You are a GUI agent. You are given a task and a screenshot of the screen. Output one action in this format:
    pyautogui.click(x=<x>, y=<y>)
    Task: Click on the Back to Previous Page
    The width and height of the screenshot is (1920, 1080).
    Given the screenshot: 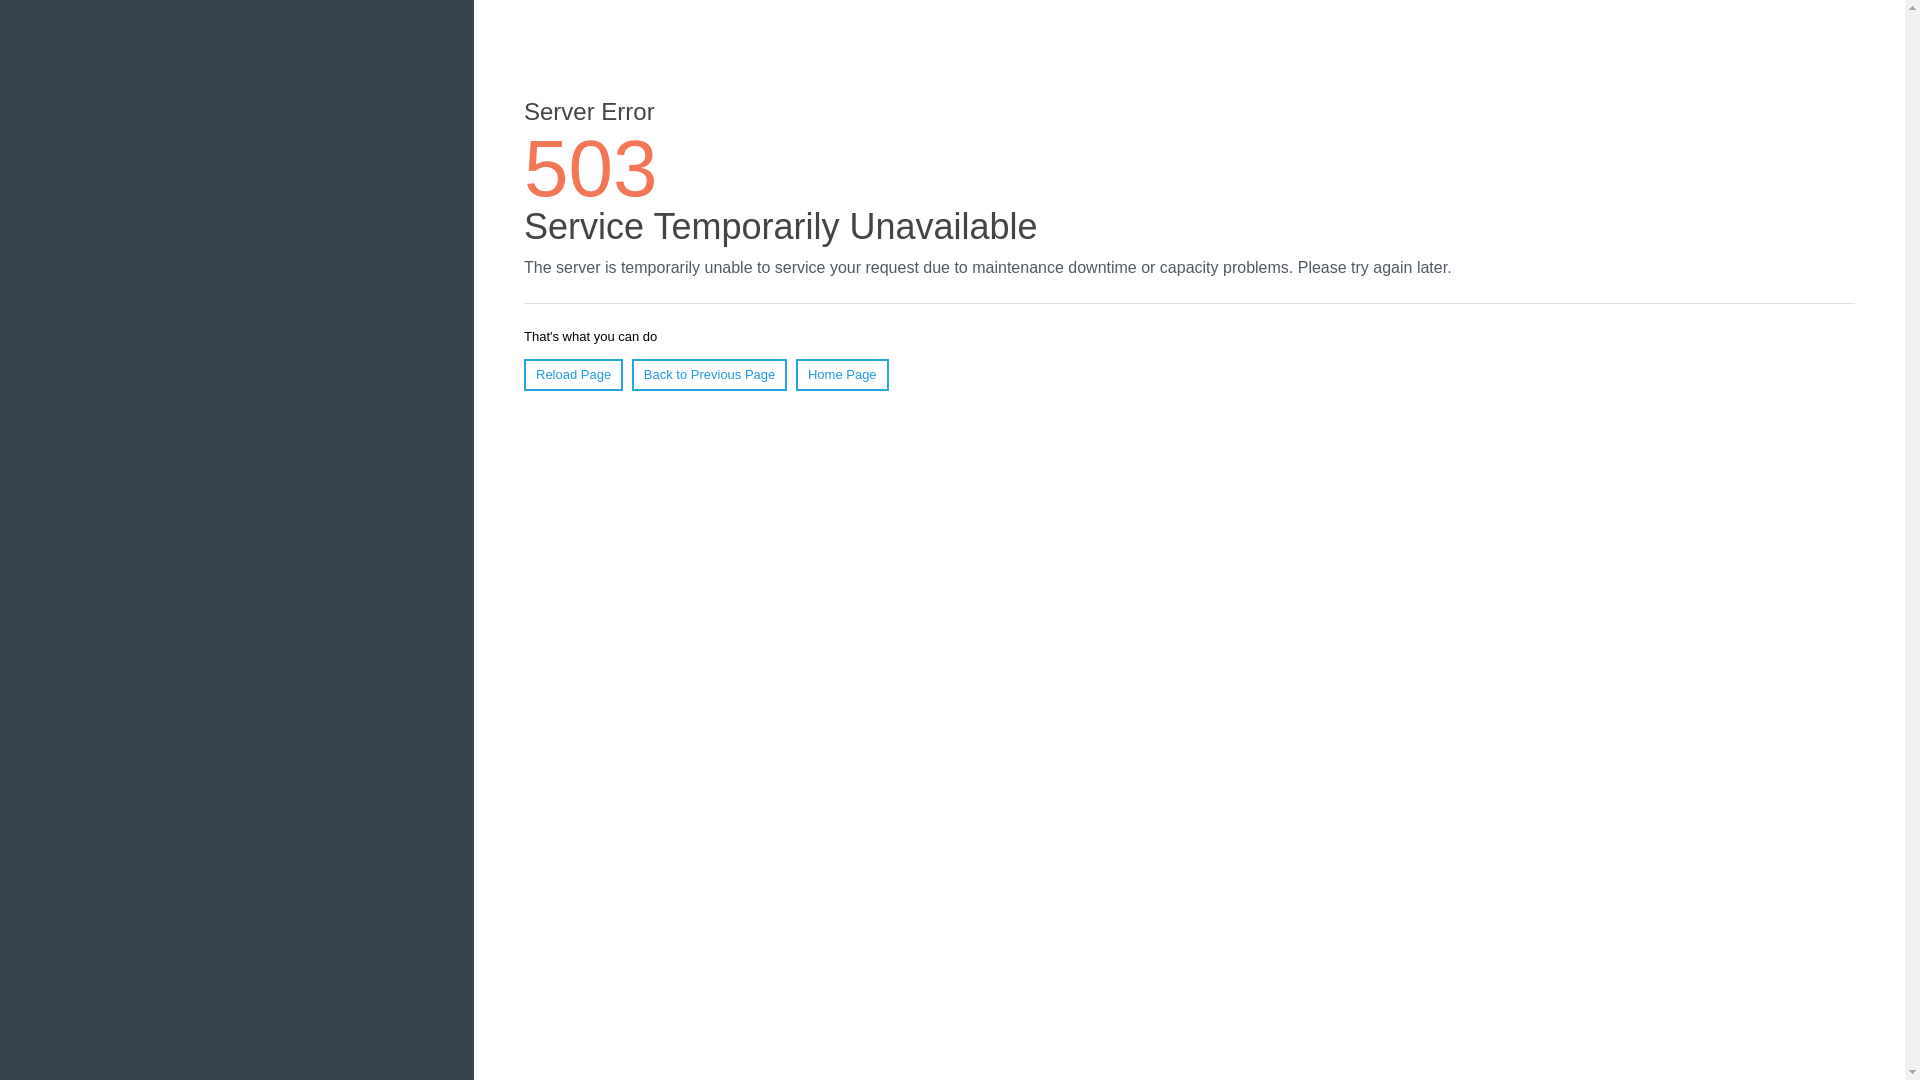 What is the action you would take?
    pyautogui.click(x=709, y=374)
    